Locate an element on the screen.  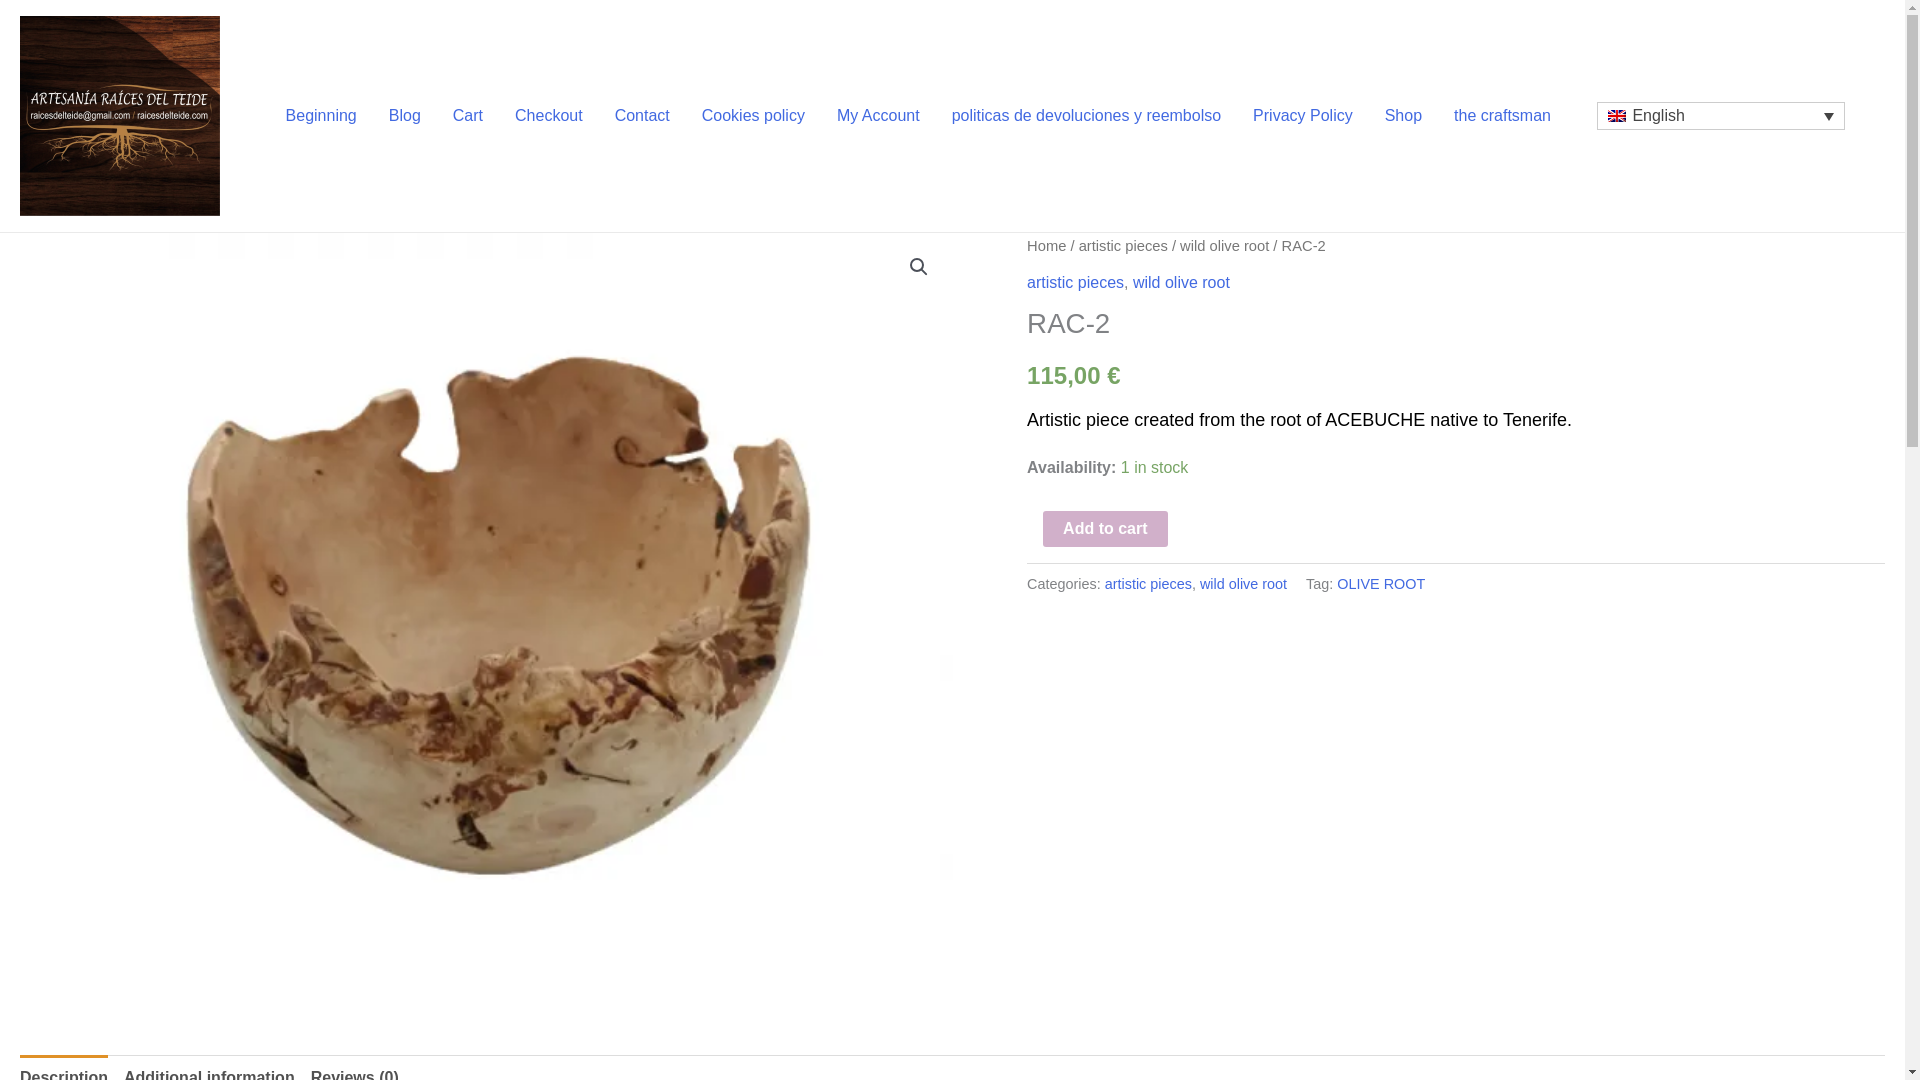
My Account is located at coordinates (878, 116).